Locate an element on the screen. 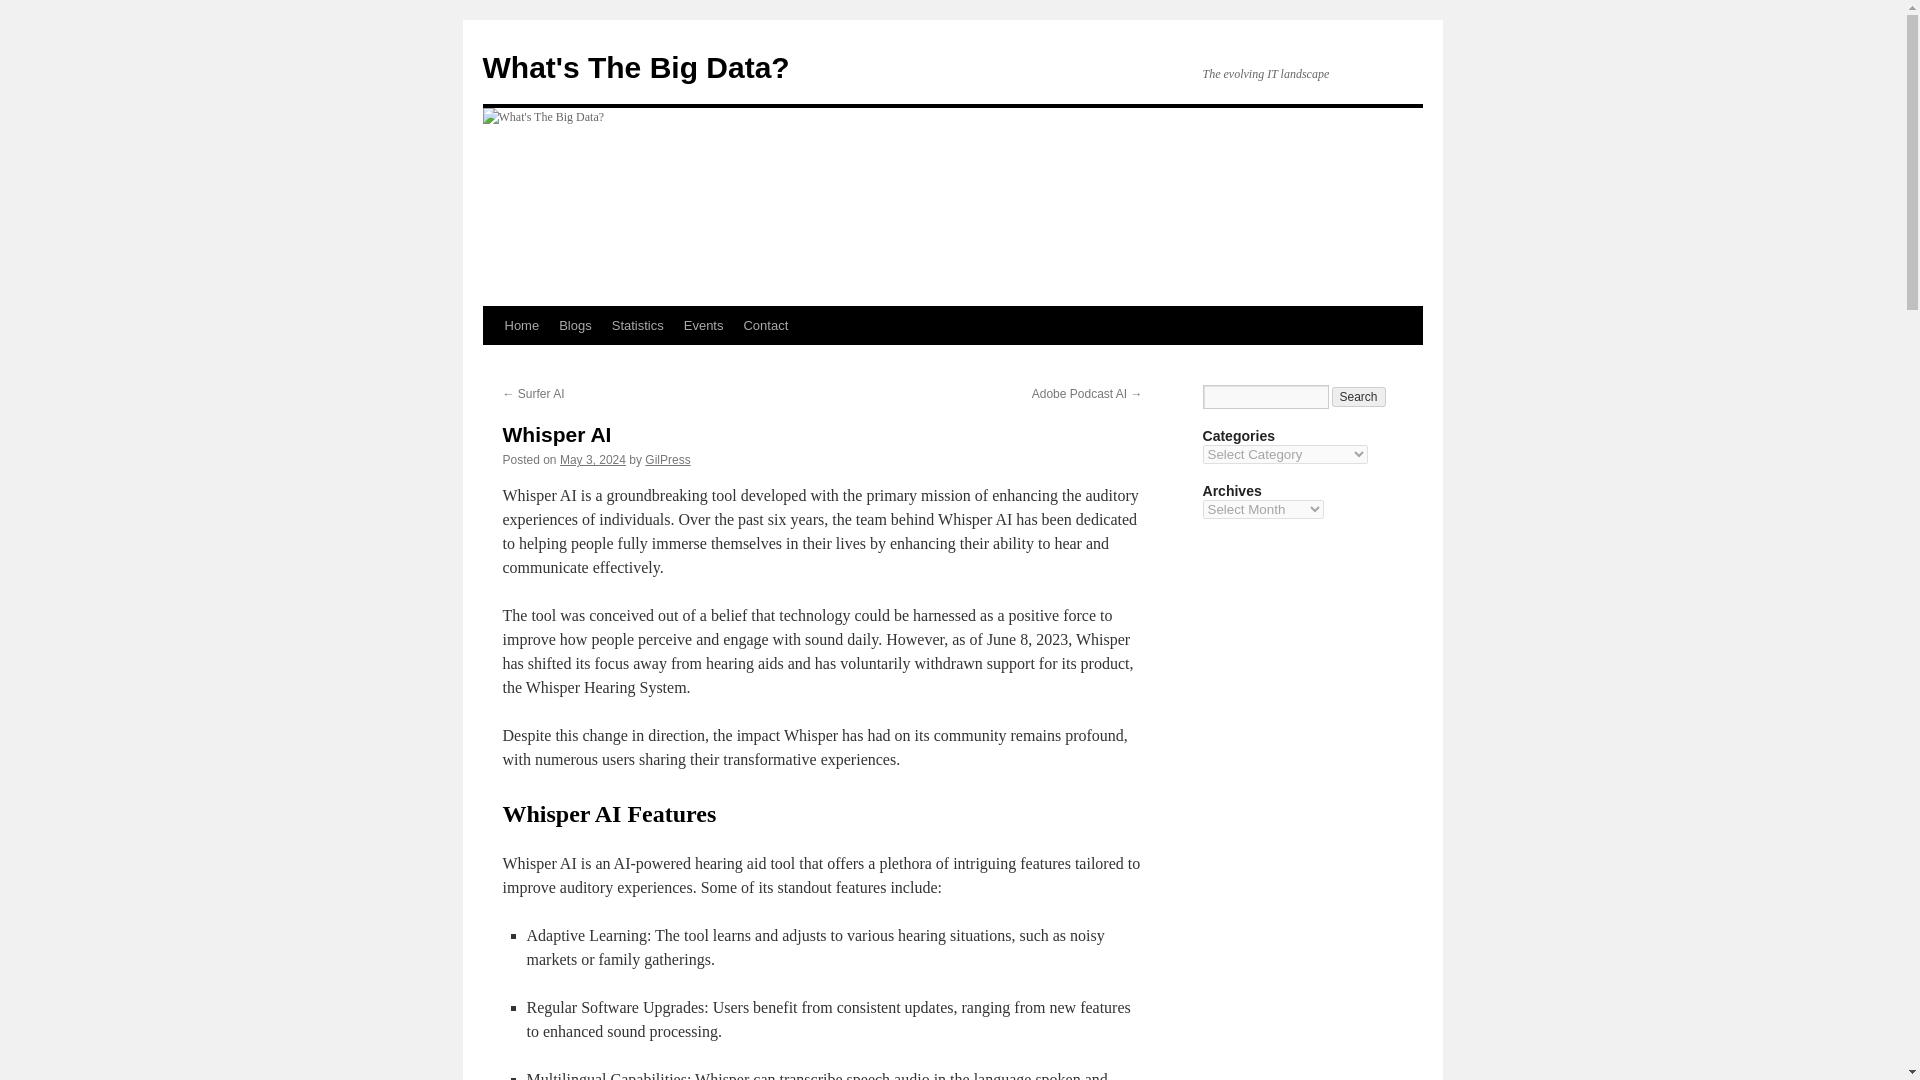  GilPress is located at coordinates (667, 459).